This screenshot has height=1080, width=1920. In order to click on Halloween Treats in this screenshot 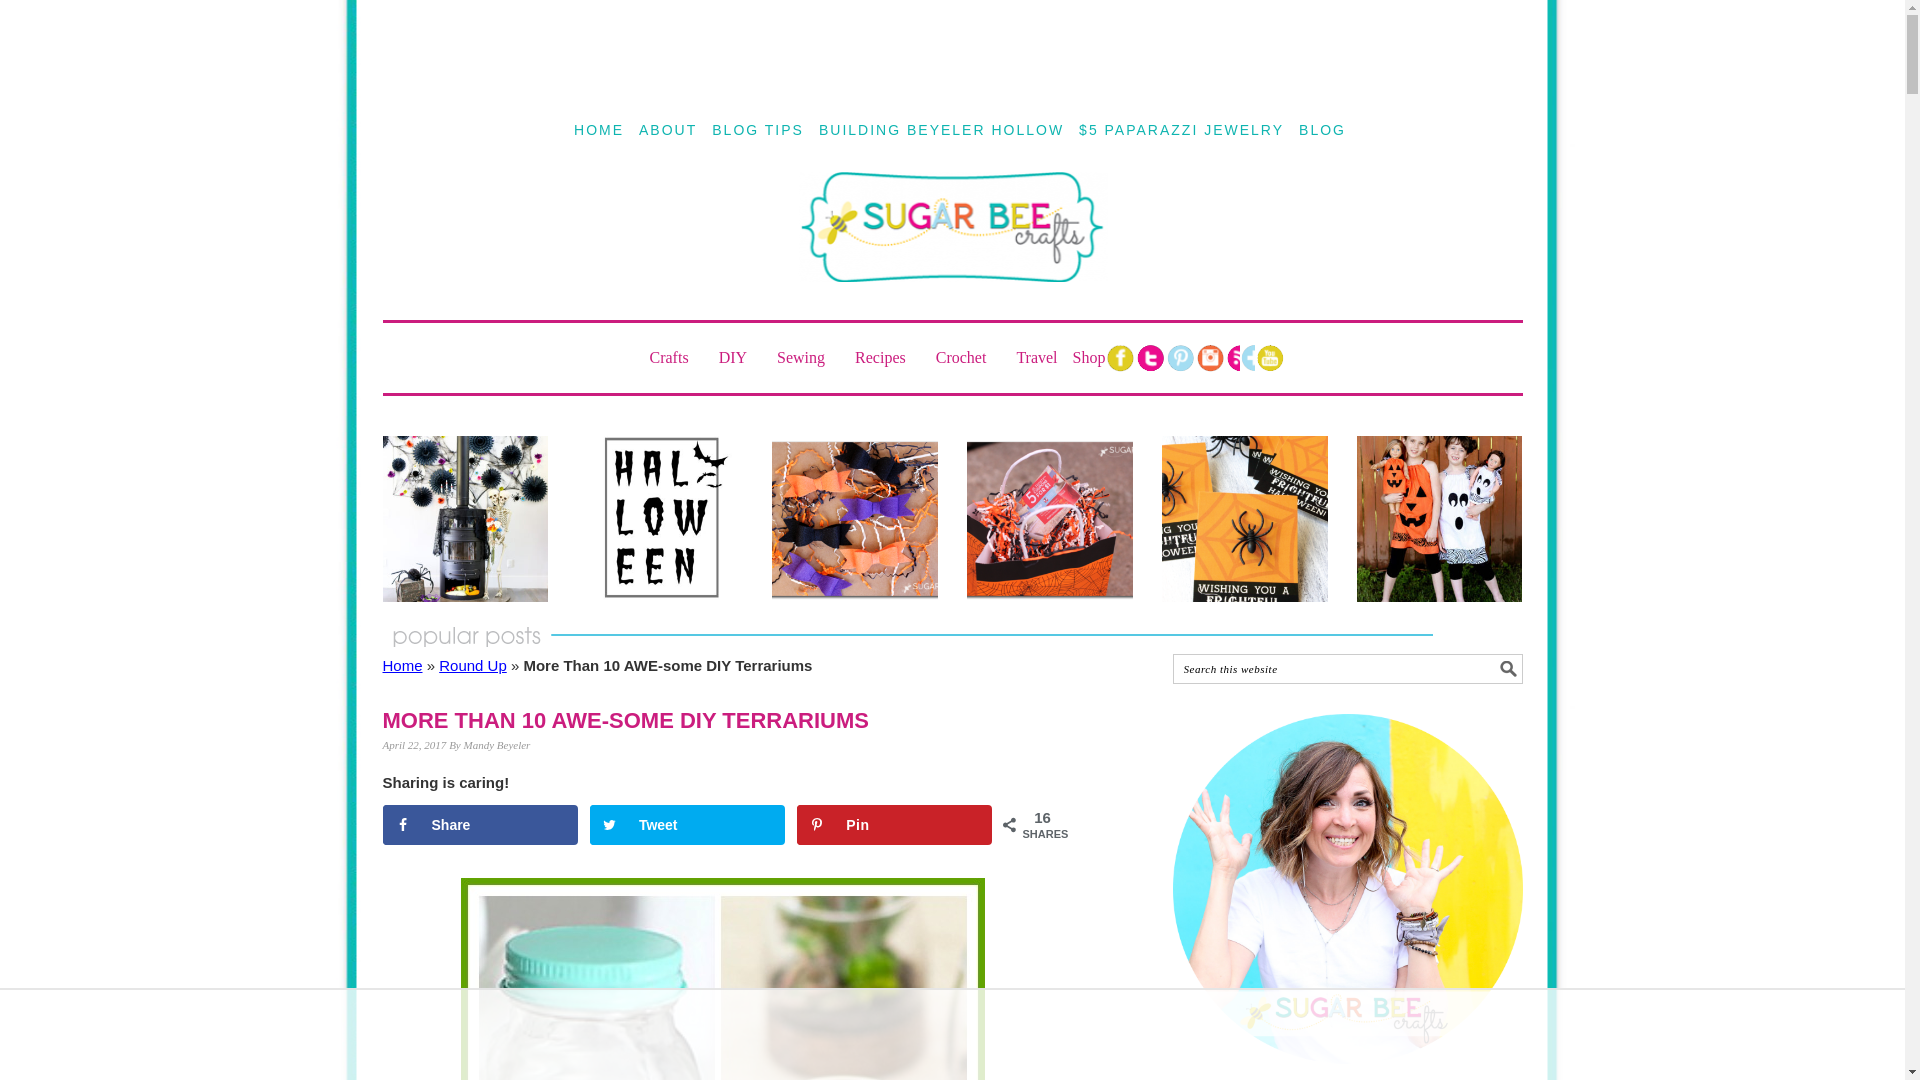, I will do `click(1050, 518)`.